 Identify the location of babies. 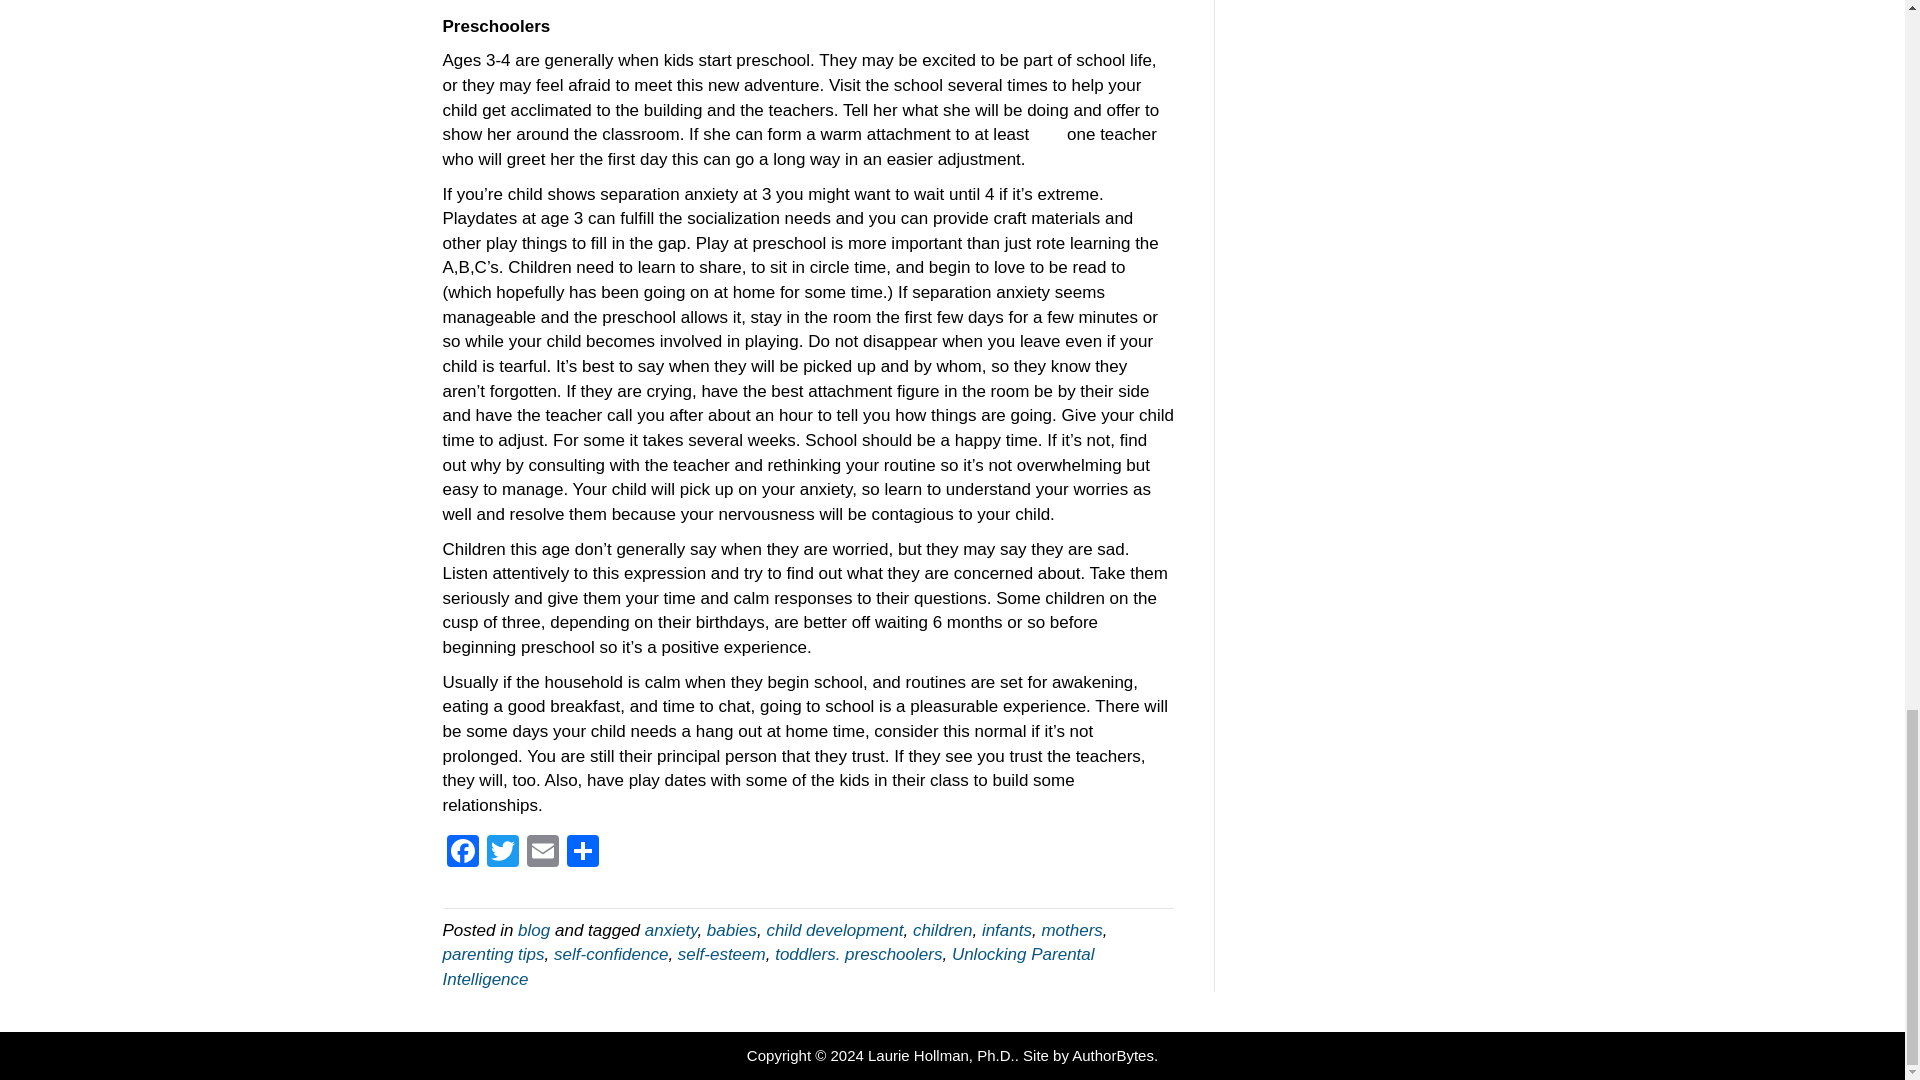
(731, 930).